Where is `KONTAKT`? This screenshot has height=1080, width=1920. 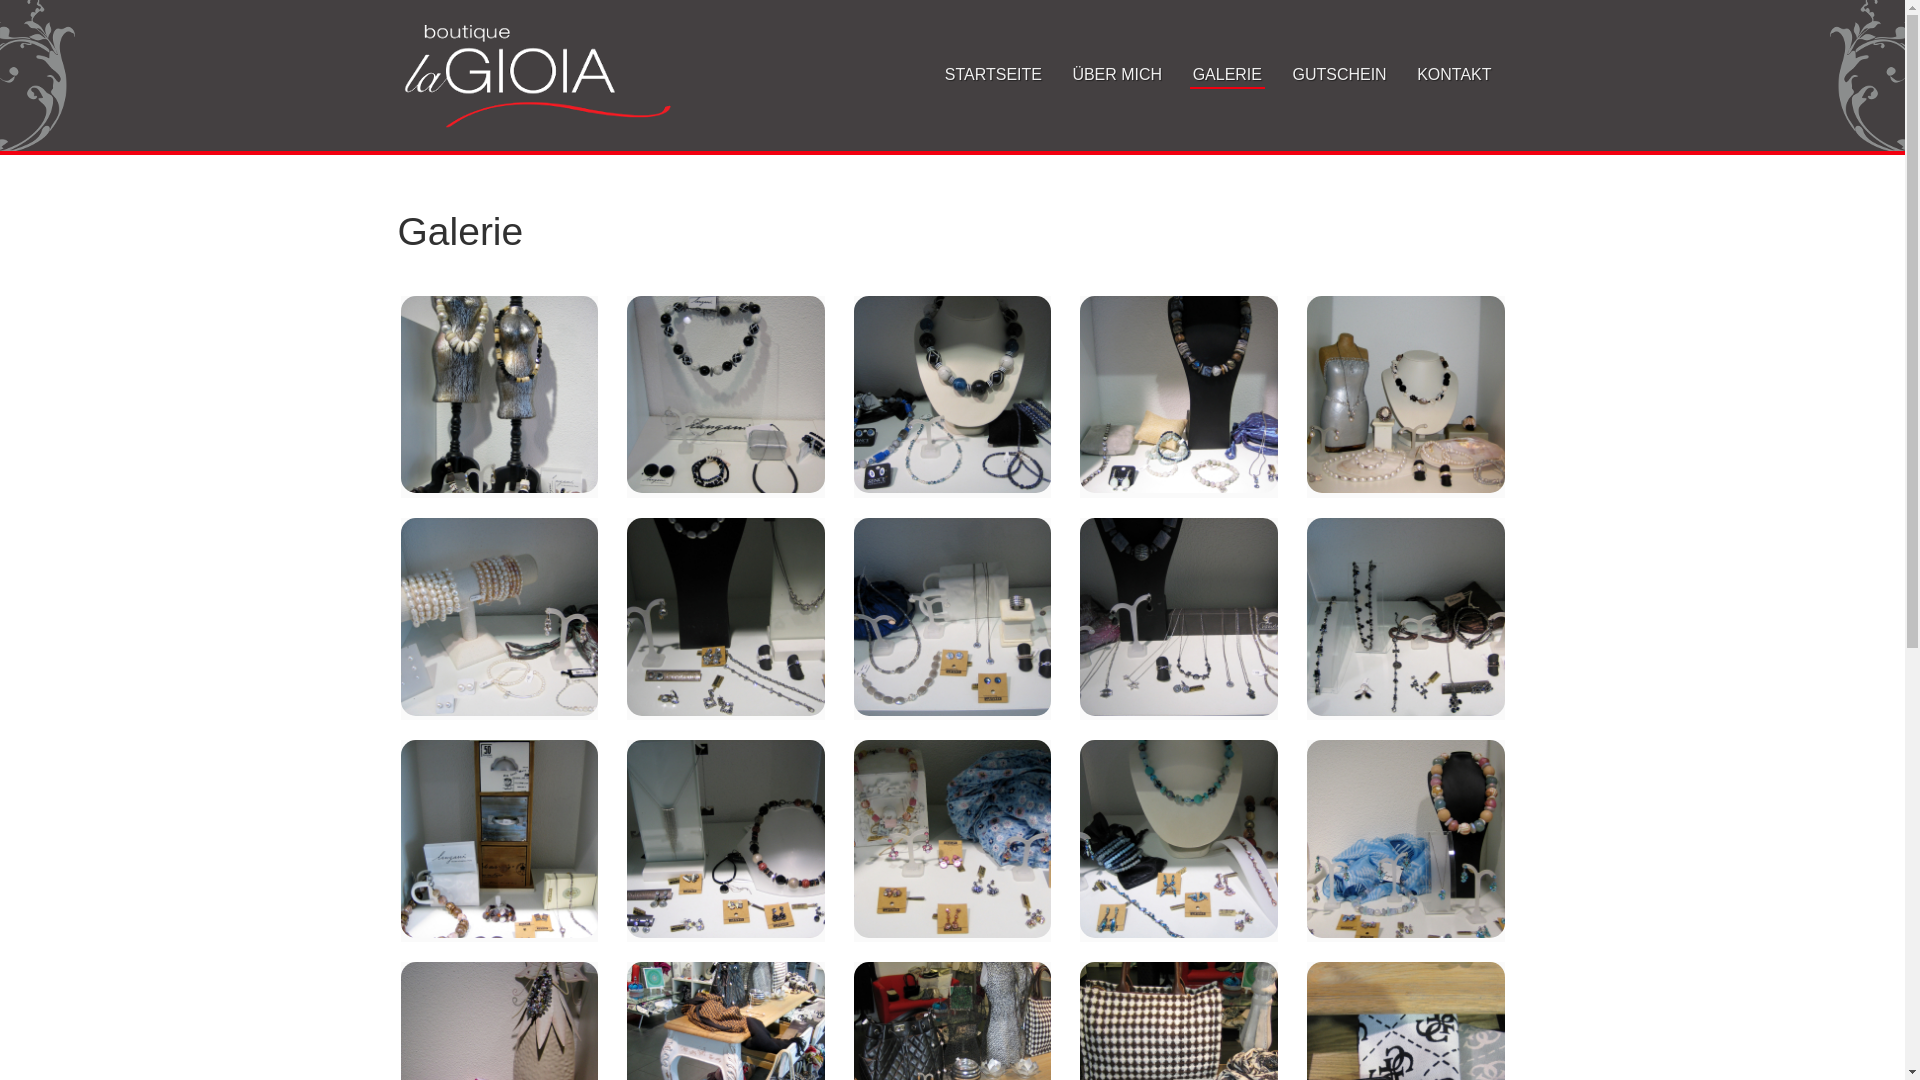
KONTAKT is located at coordinates (1454, 76).